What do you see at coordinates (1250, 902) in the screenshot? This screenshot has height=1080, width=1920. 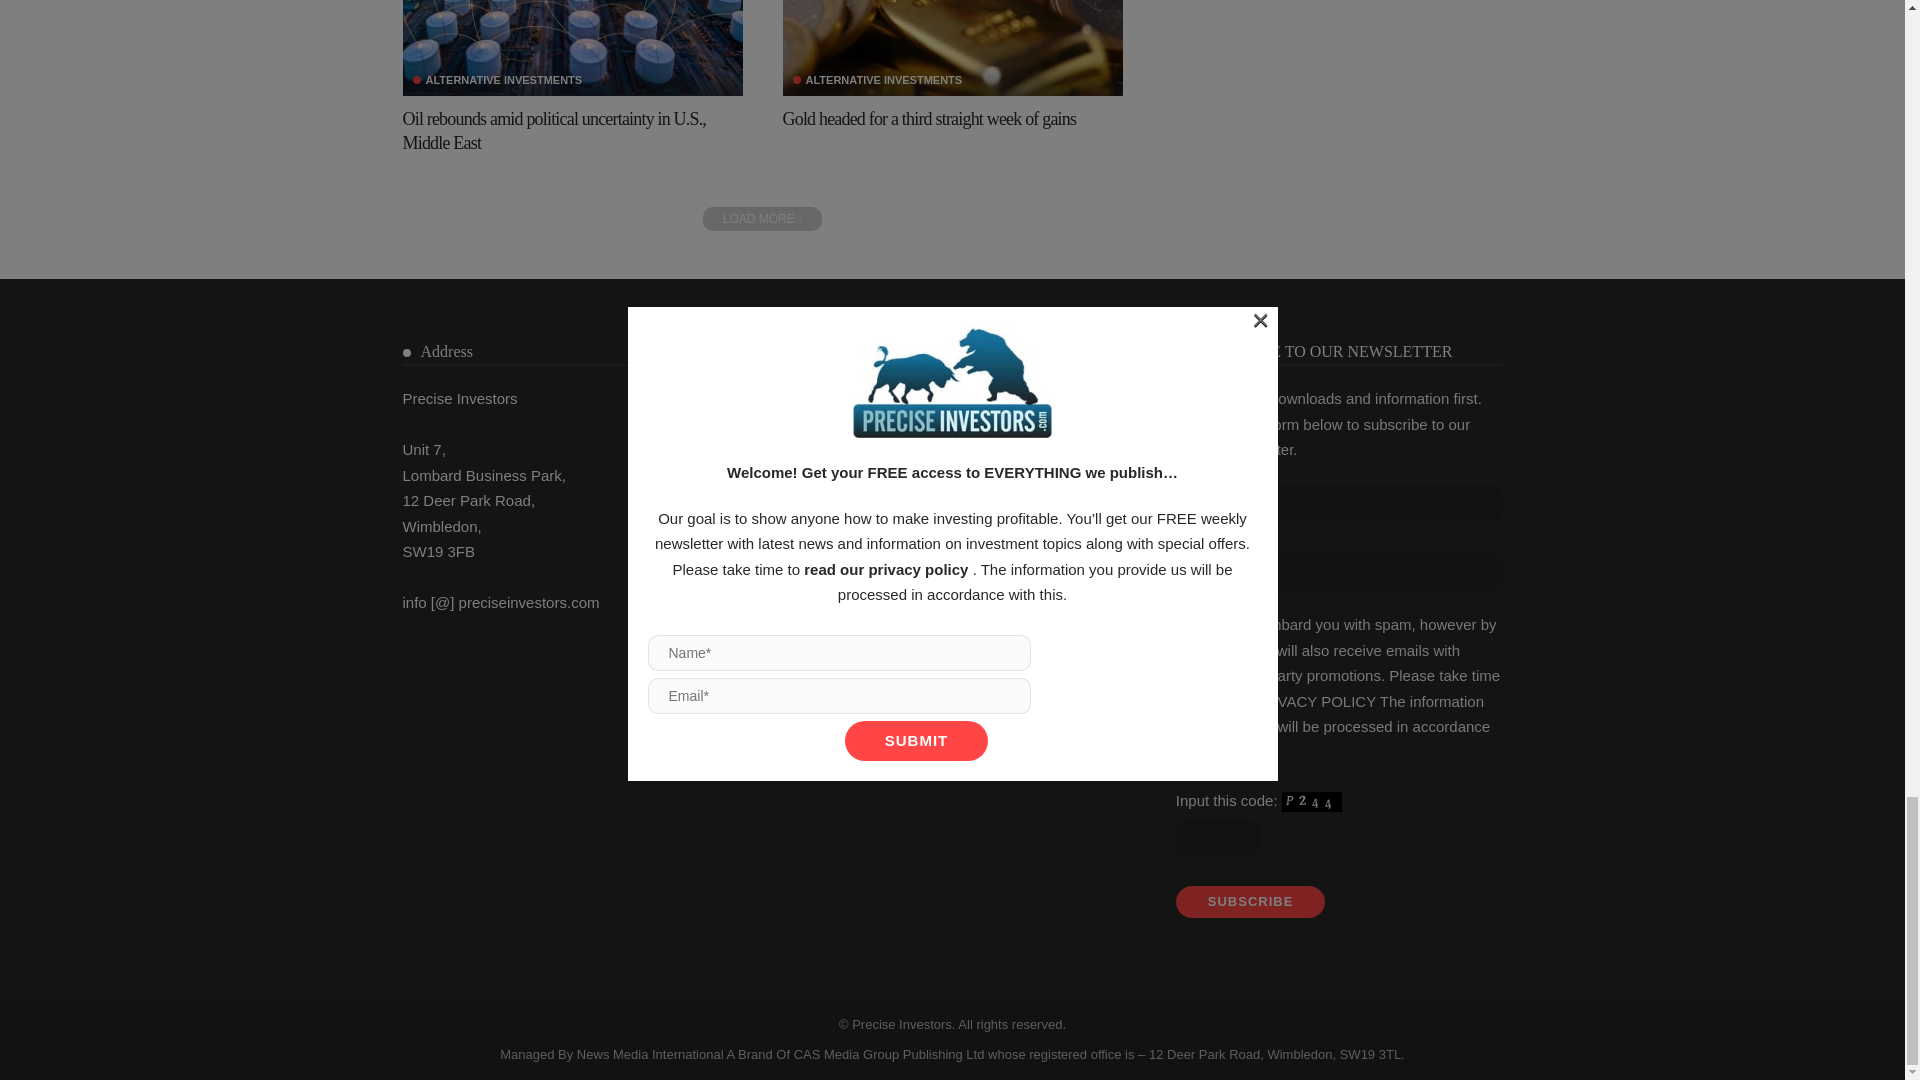 I see `SUBSCRIBE` at bounding box center [1250, 902].